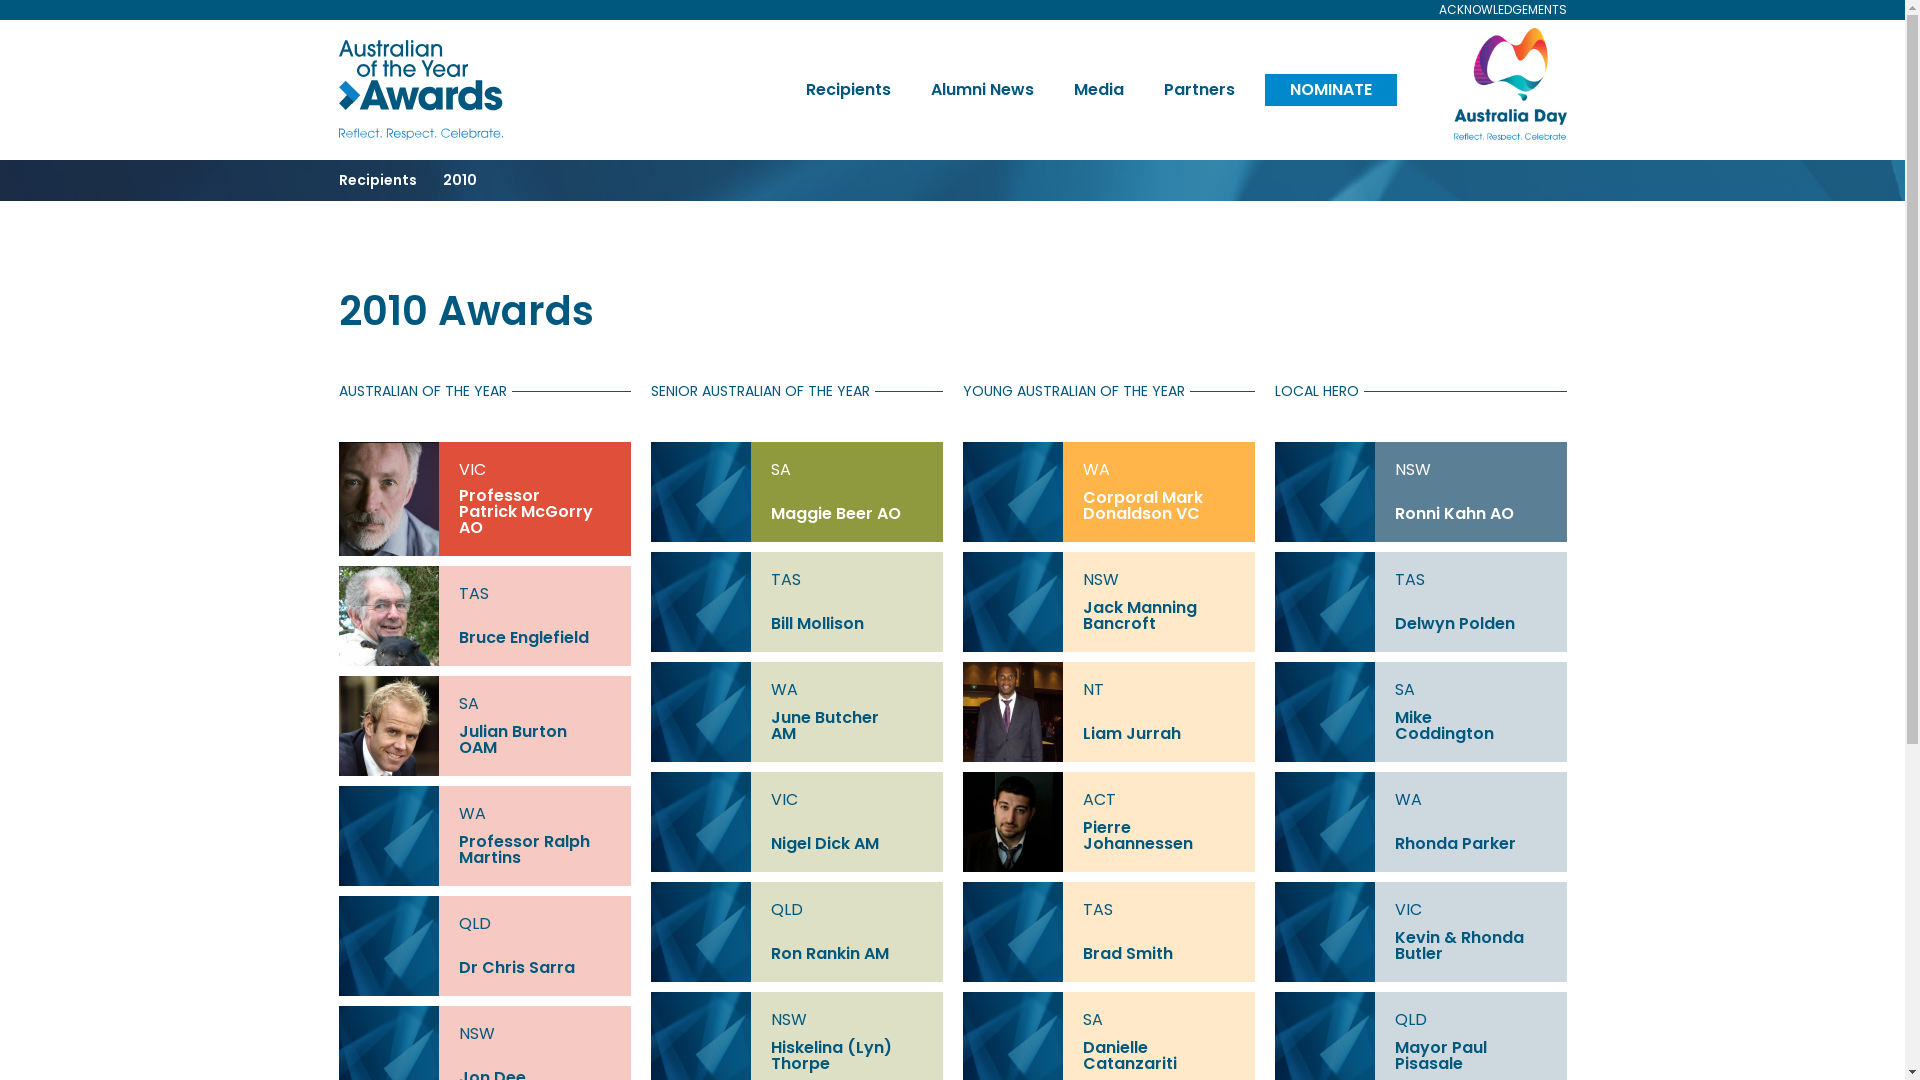 This screenshot has height=1080, width=1920. What do you see at coordinates (846, 1056) in the screenshot?
I see `Hiskelina (Lyn) Thorpe` at bounding box center [846, 1056].